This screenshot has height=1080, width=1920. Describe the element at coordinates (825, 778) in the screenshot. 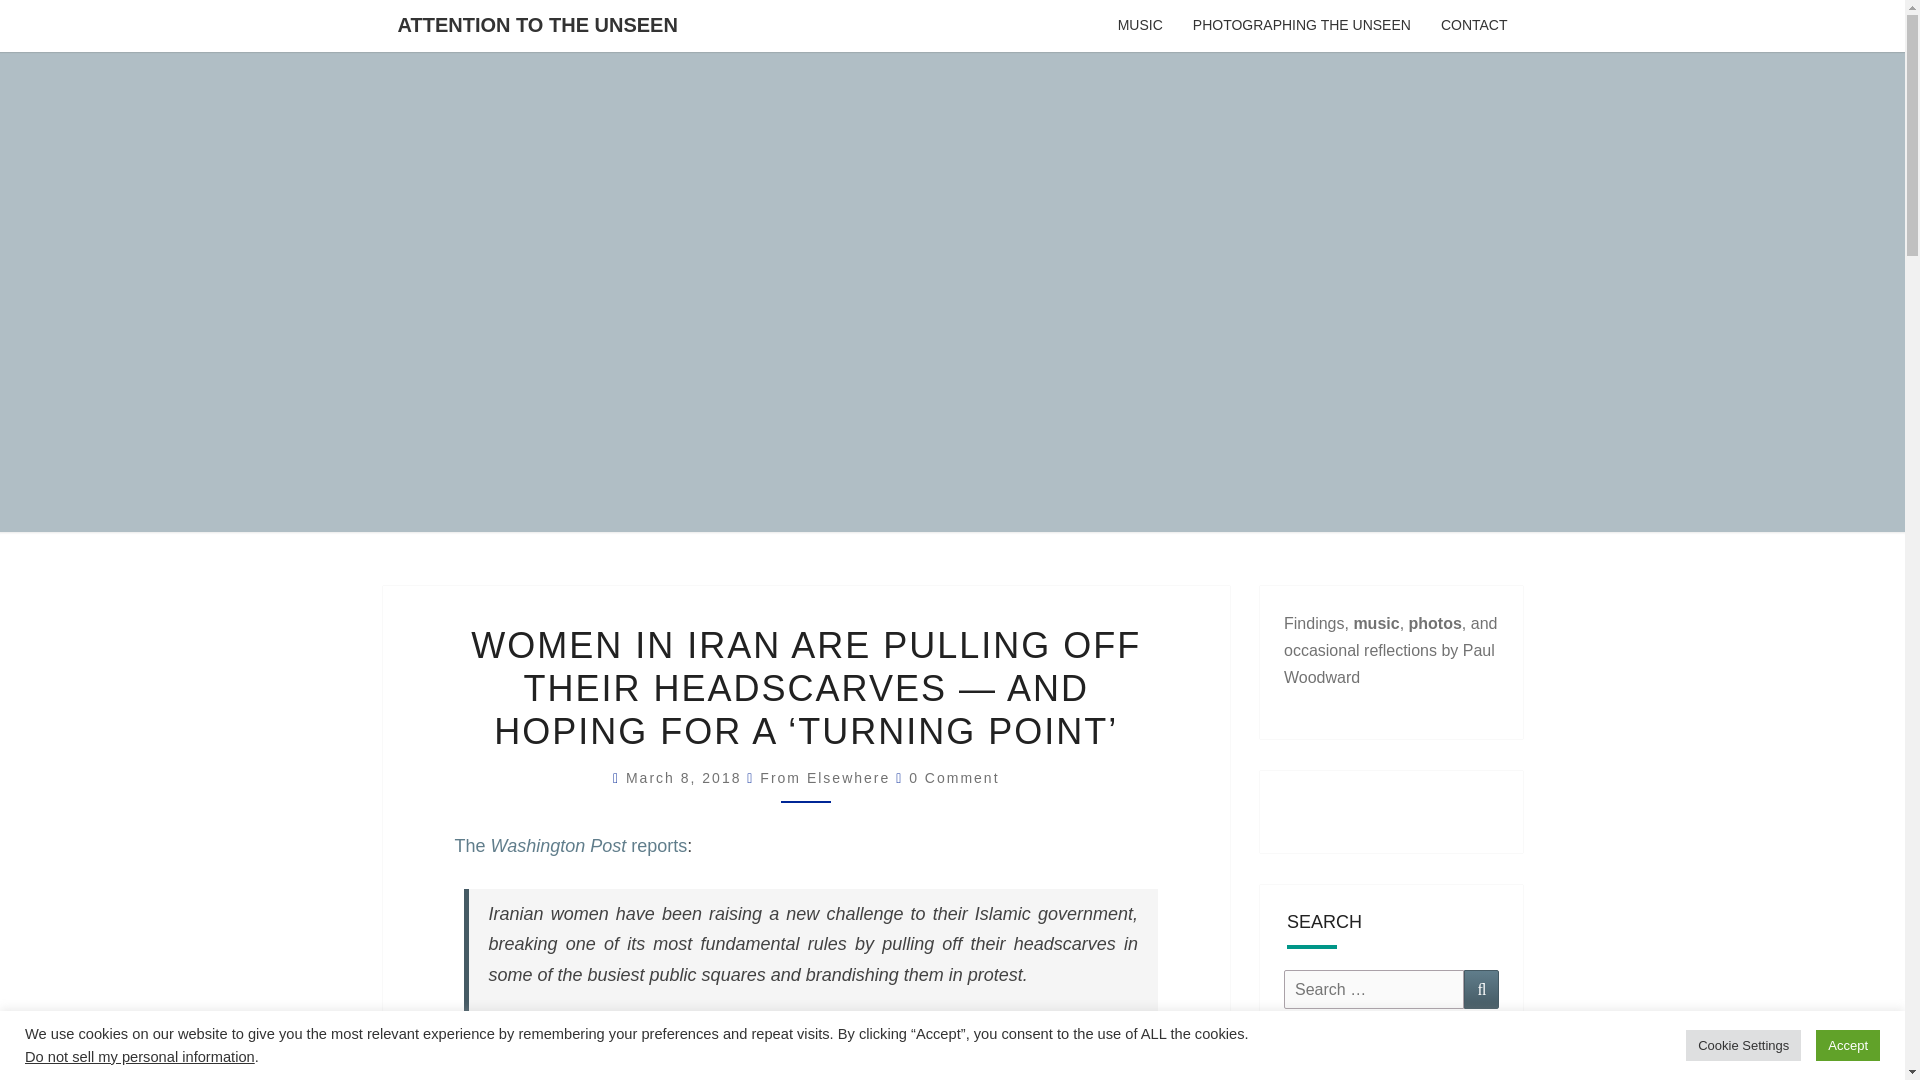

I see `View all posts by From elsewhere` at that location.